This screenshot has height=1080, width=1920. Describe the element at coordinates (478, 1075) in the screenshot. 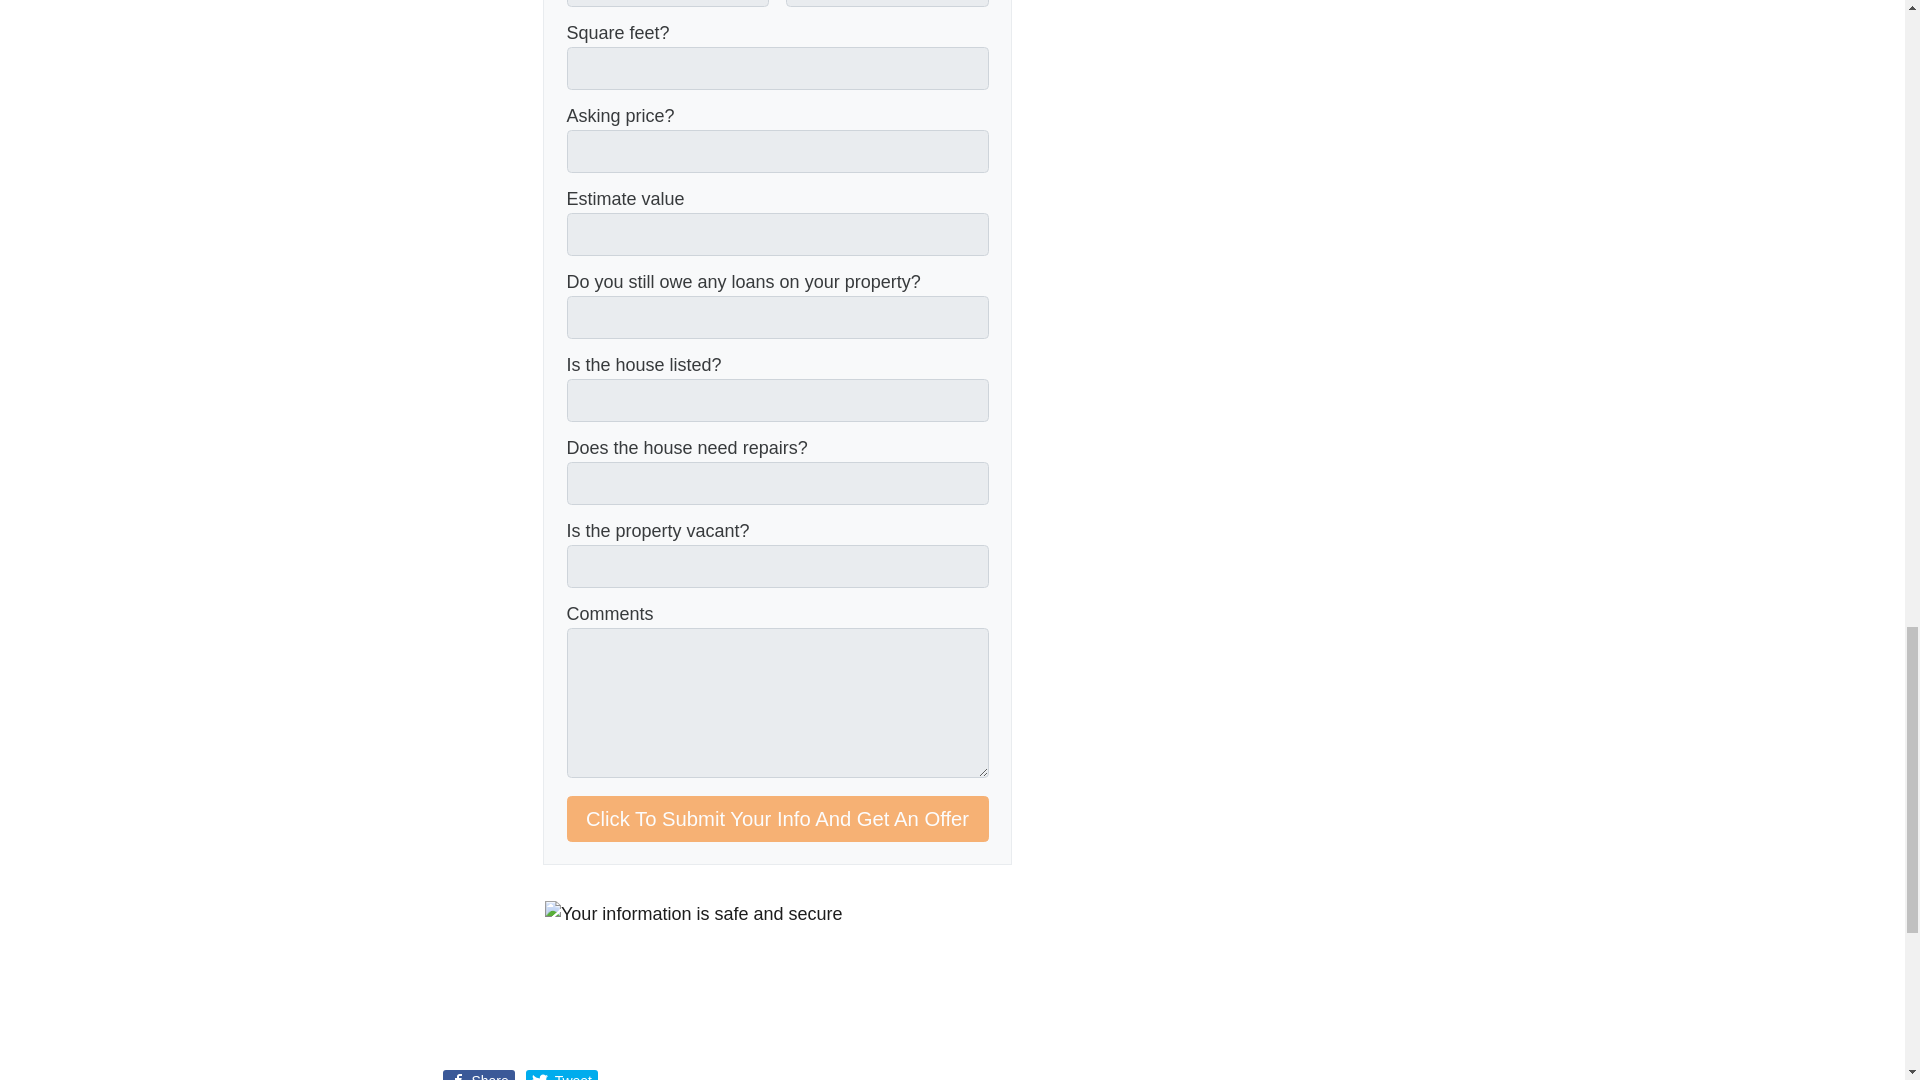

I see `Share` at that location.